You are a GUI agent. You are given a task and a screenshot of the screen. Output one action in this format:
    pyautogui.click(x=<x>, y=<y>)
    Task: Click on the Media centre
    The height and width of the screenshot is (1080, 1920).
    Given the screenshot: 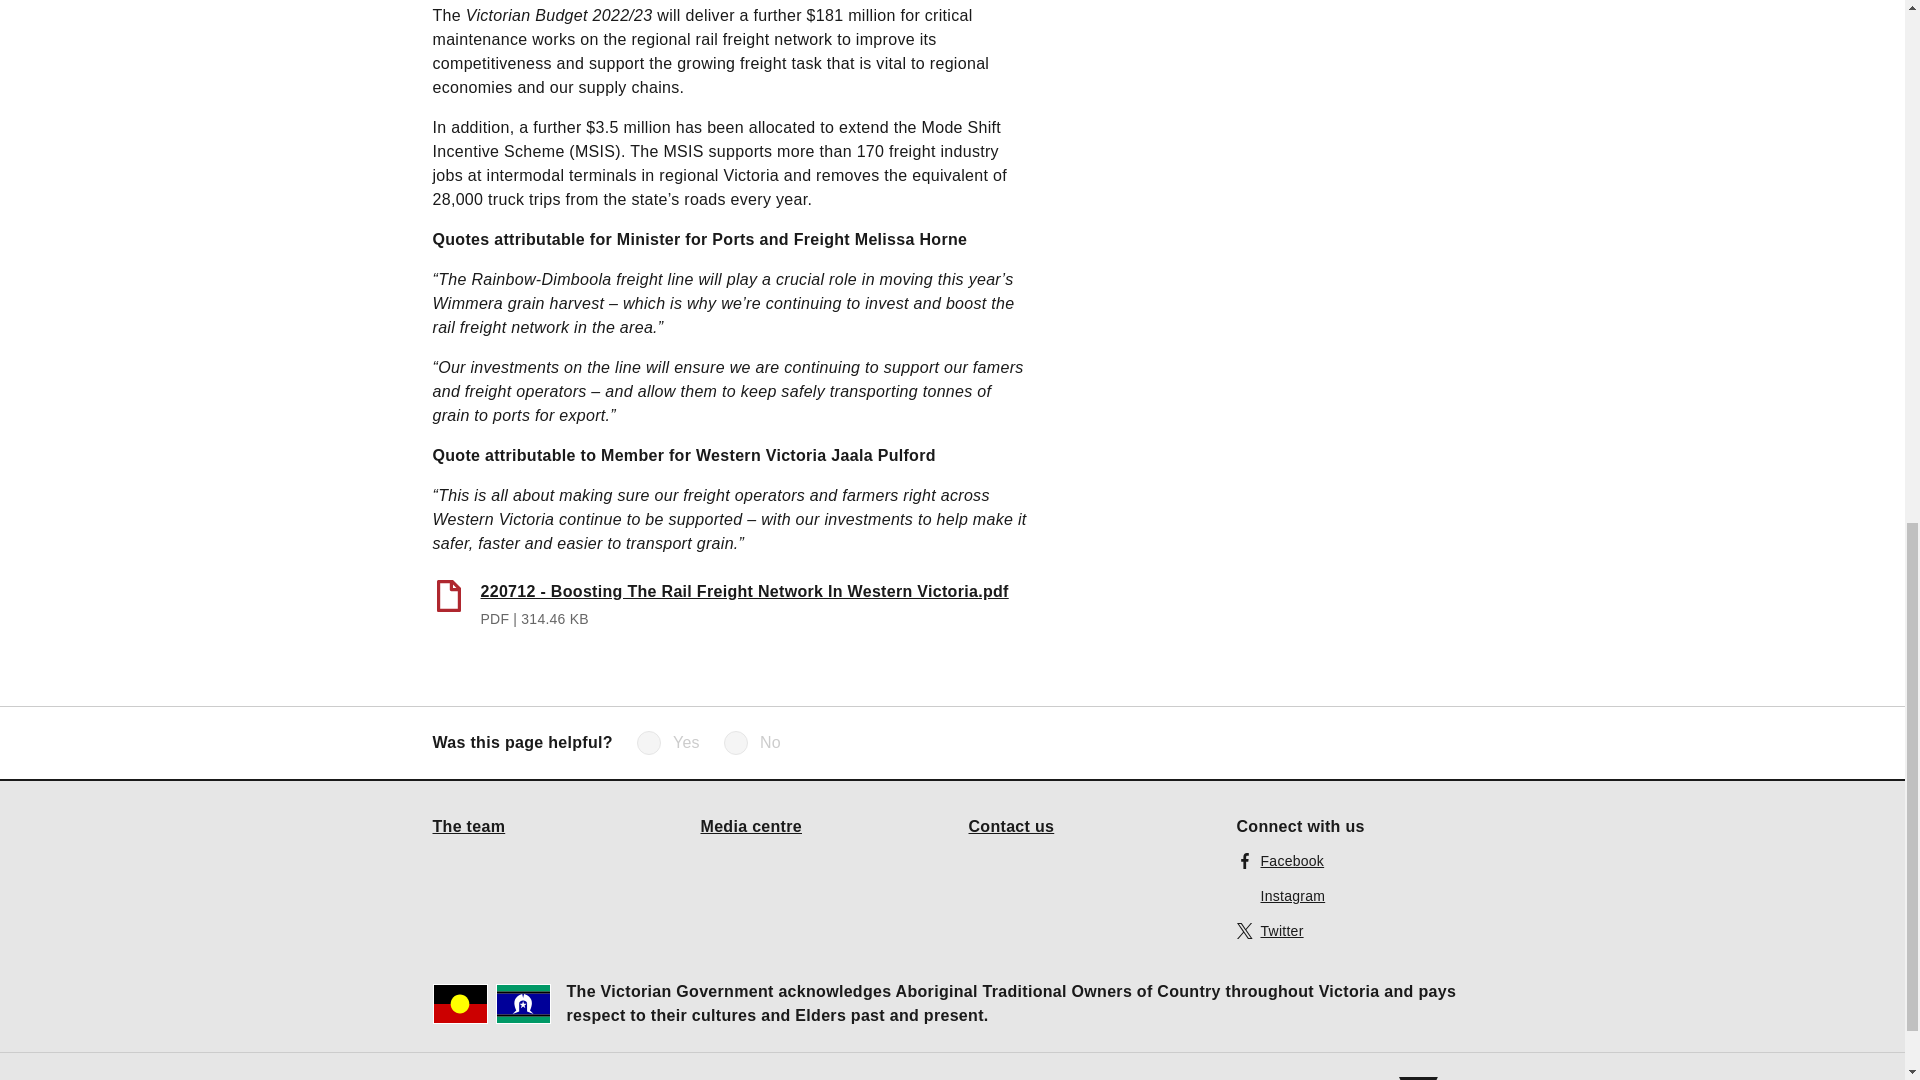 What is the action you would take?
    pyautogui.click(x=751, y=825)
    